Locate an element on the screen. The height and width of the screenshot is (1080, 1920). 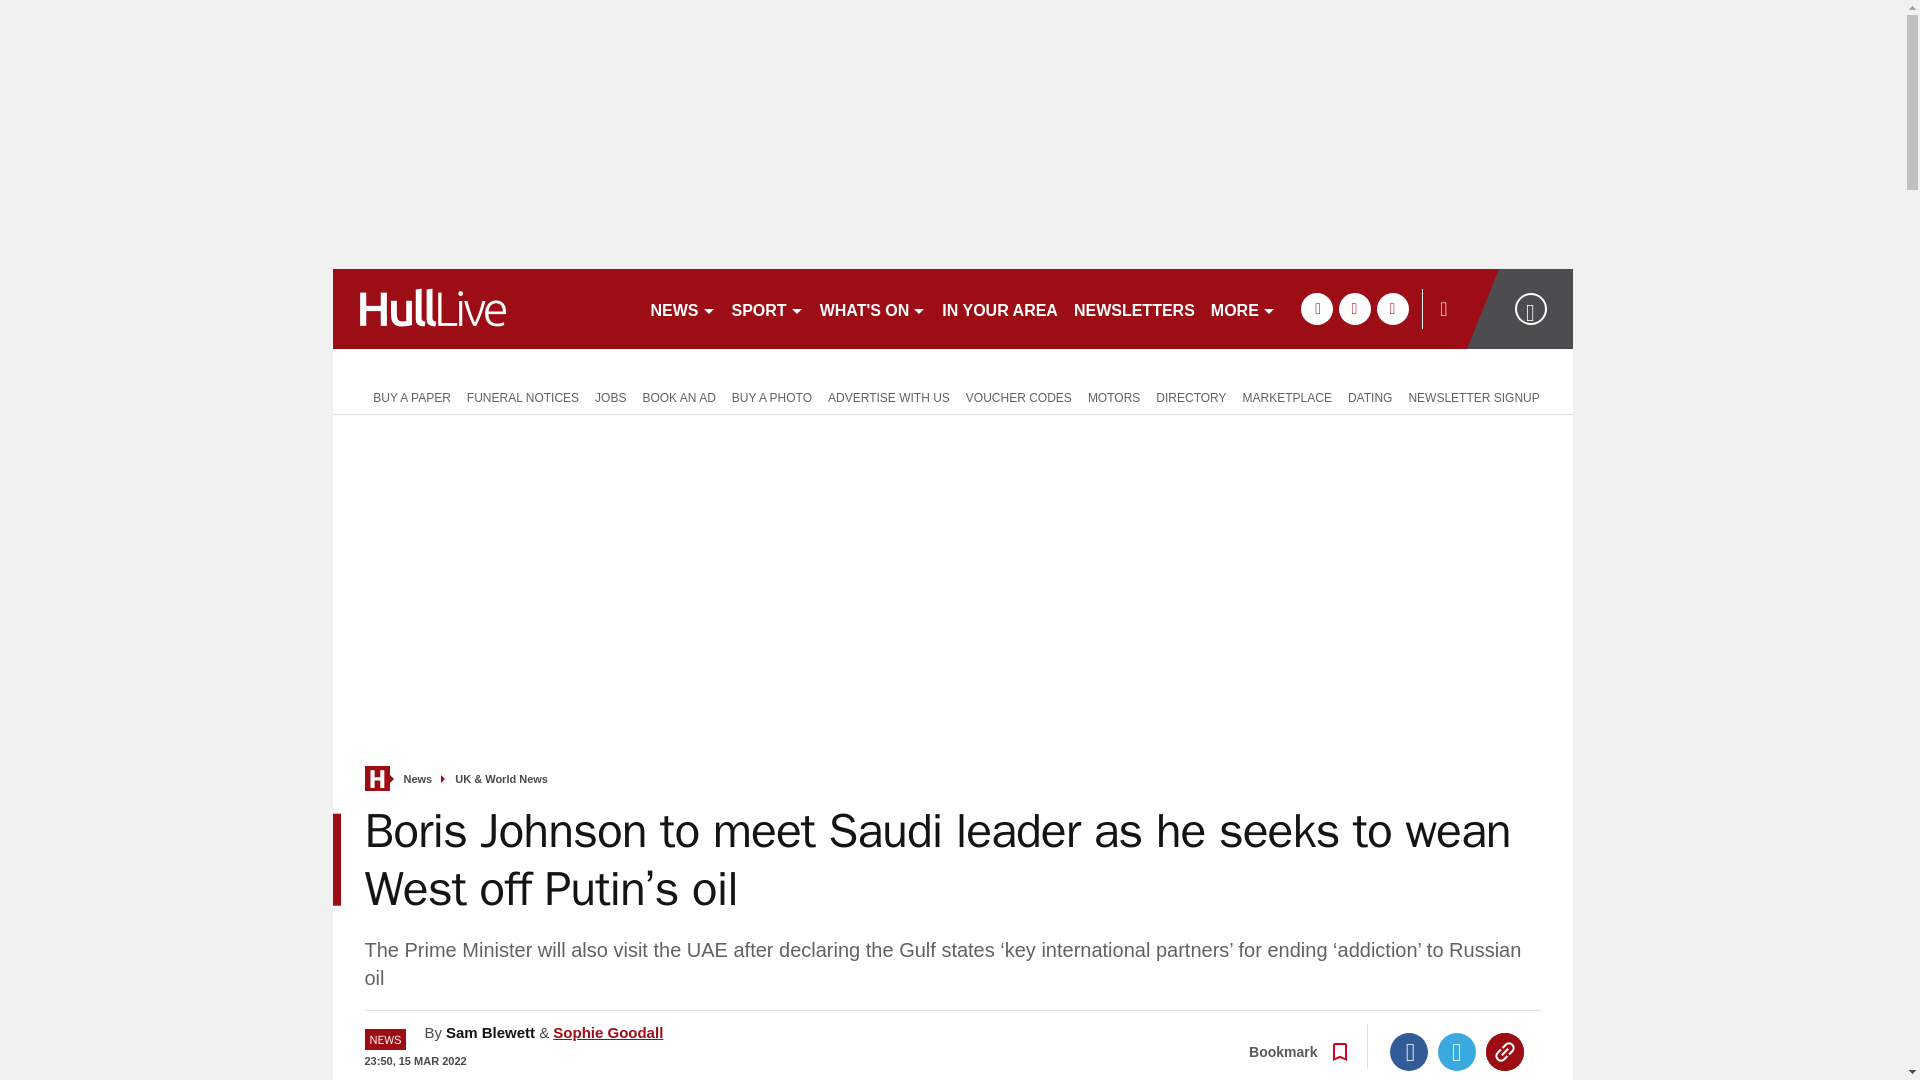
NEWSLETTERS is located at coordinates (1134, 308).